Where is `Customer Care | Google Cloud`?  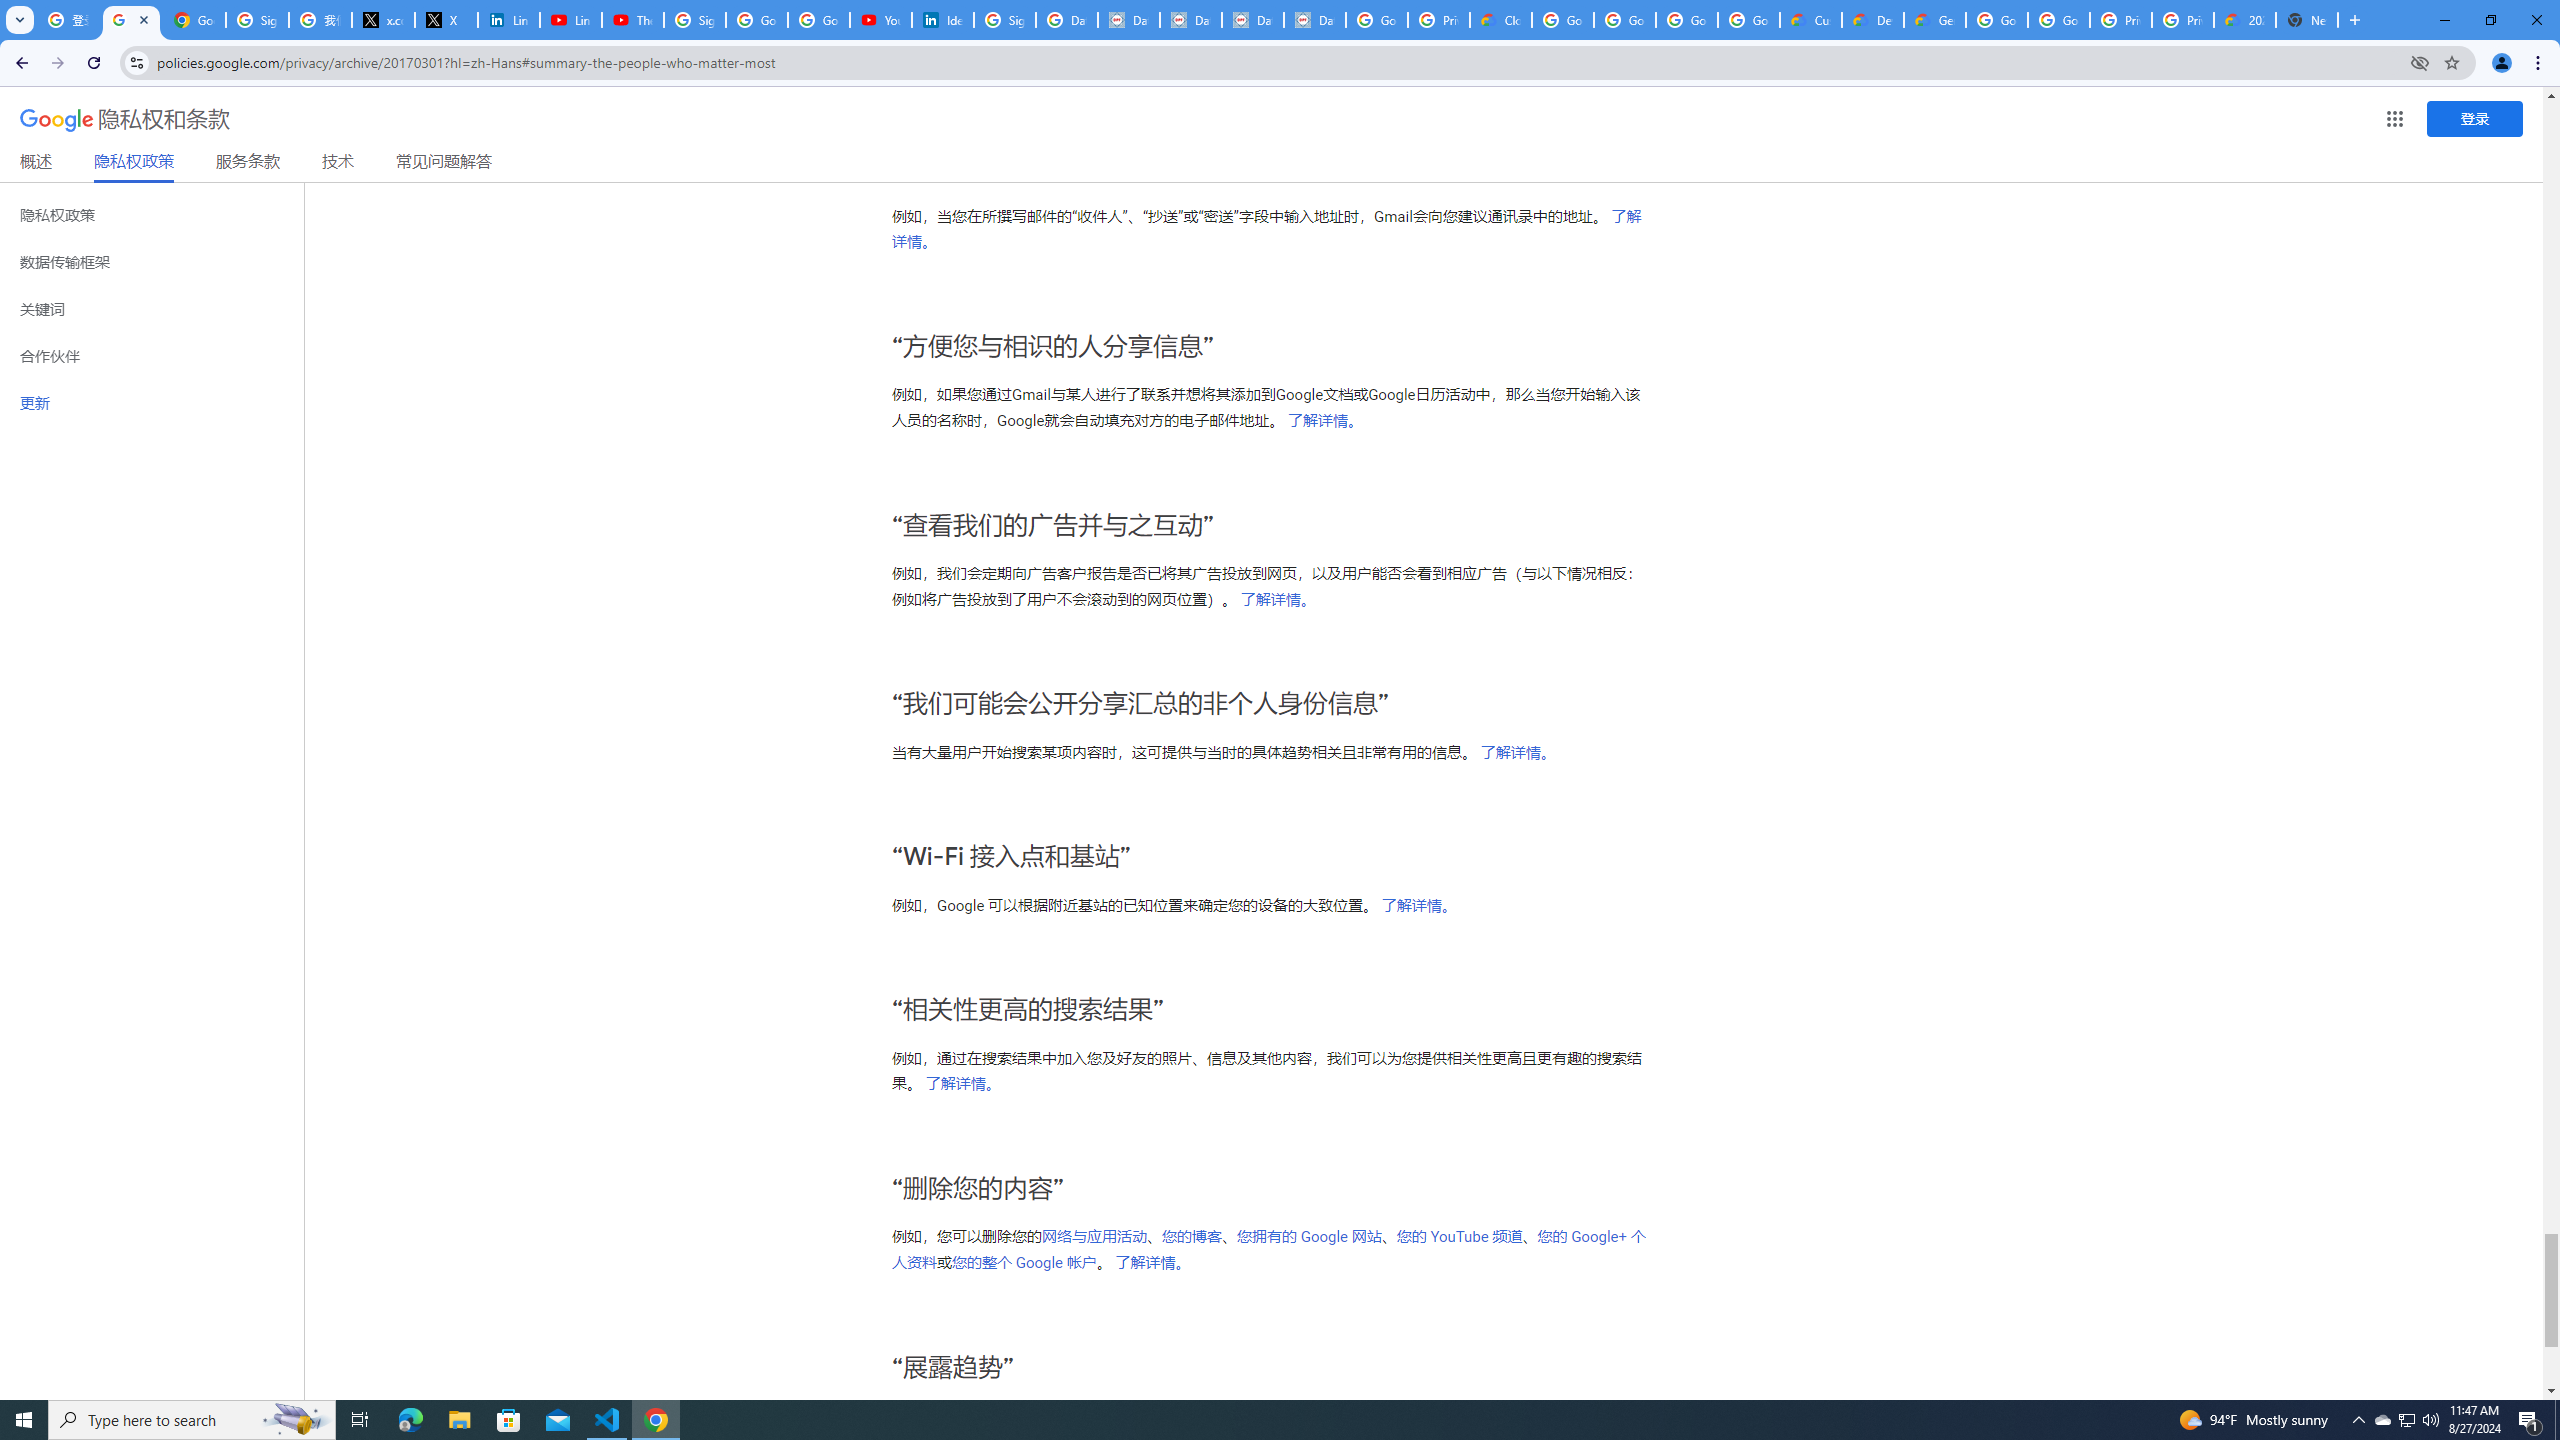
Customer Care | Google Cloud is located at coordinates (1810, 20).